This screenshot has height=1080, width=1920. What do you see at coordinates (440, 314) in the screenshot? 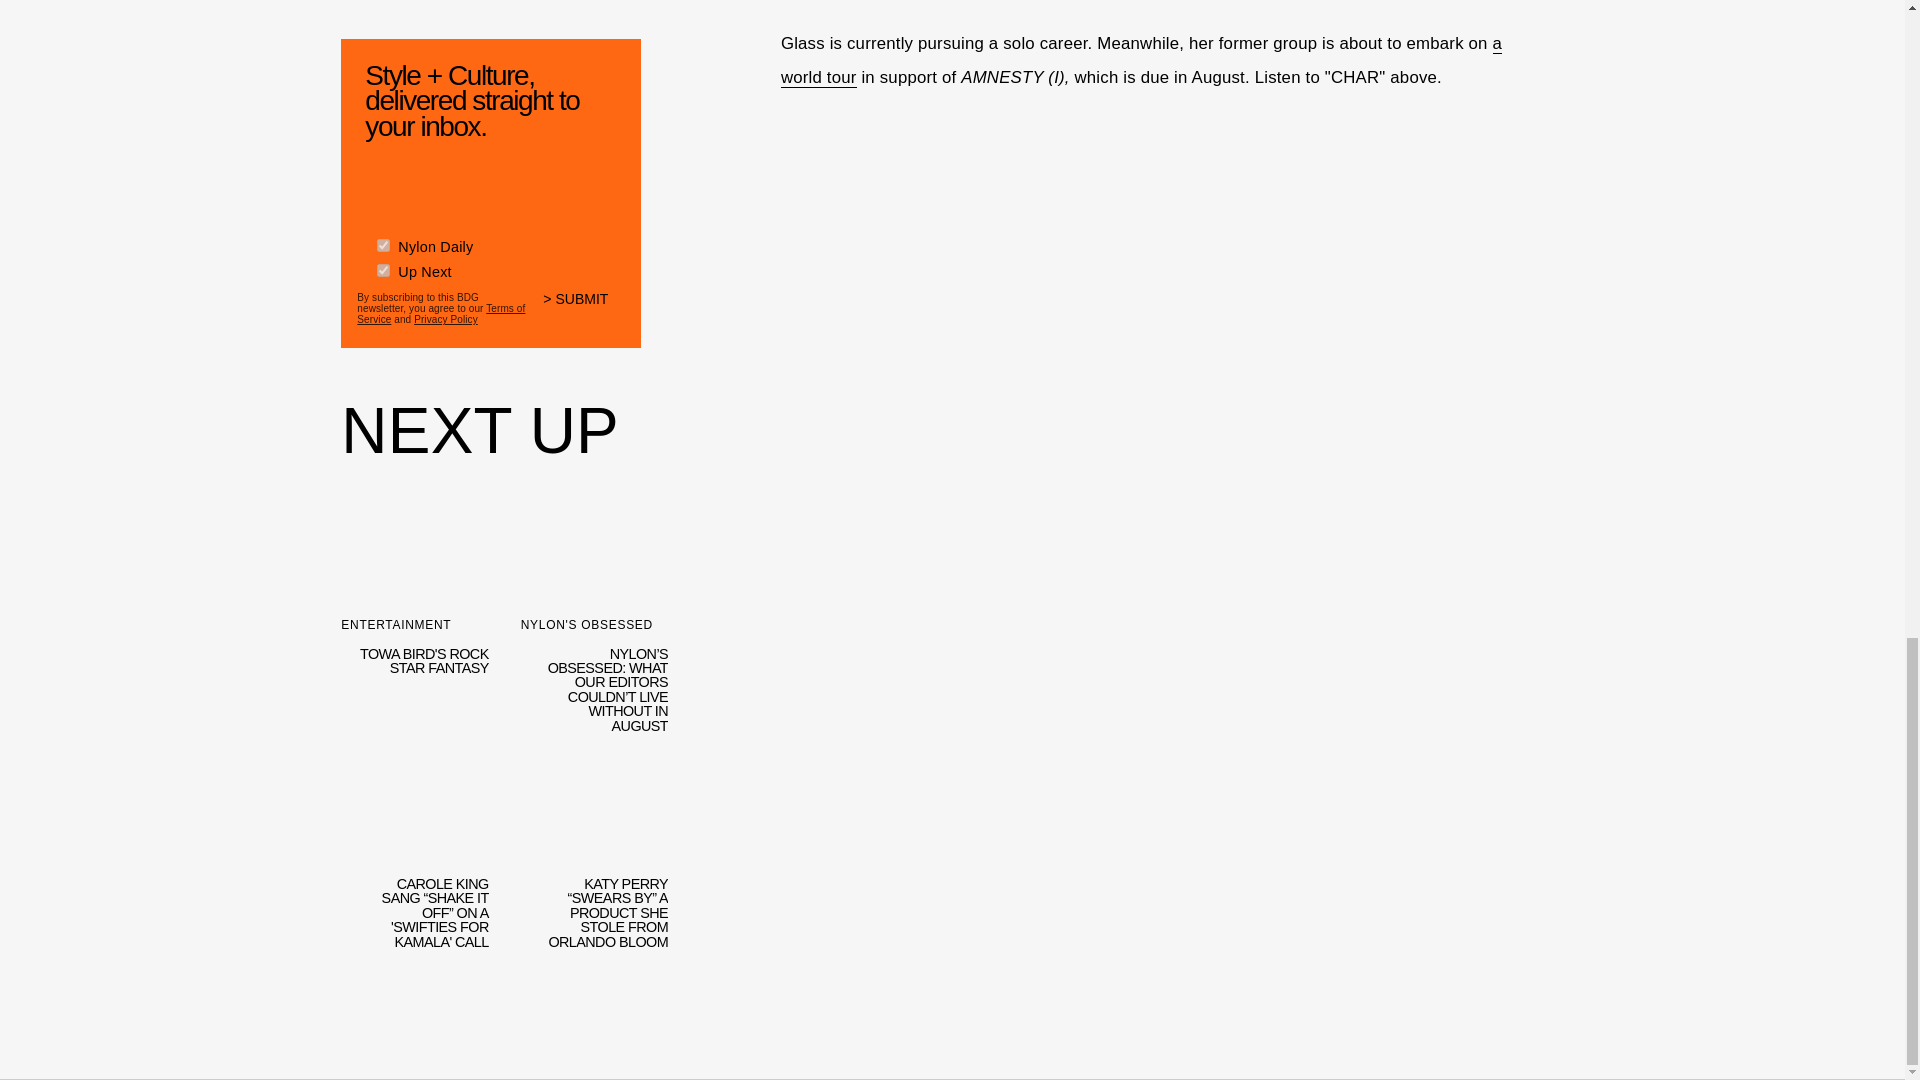
I see `Terms of Service` at bounding box center [440, 314].